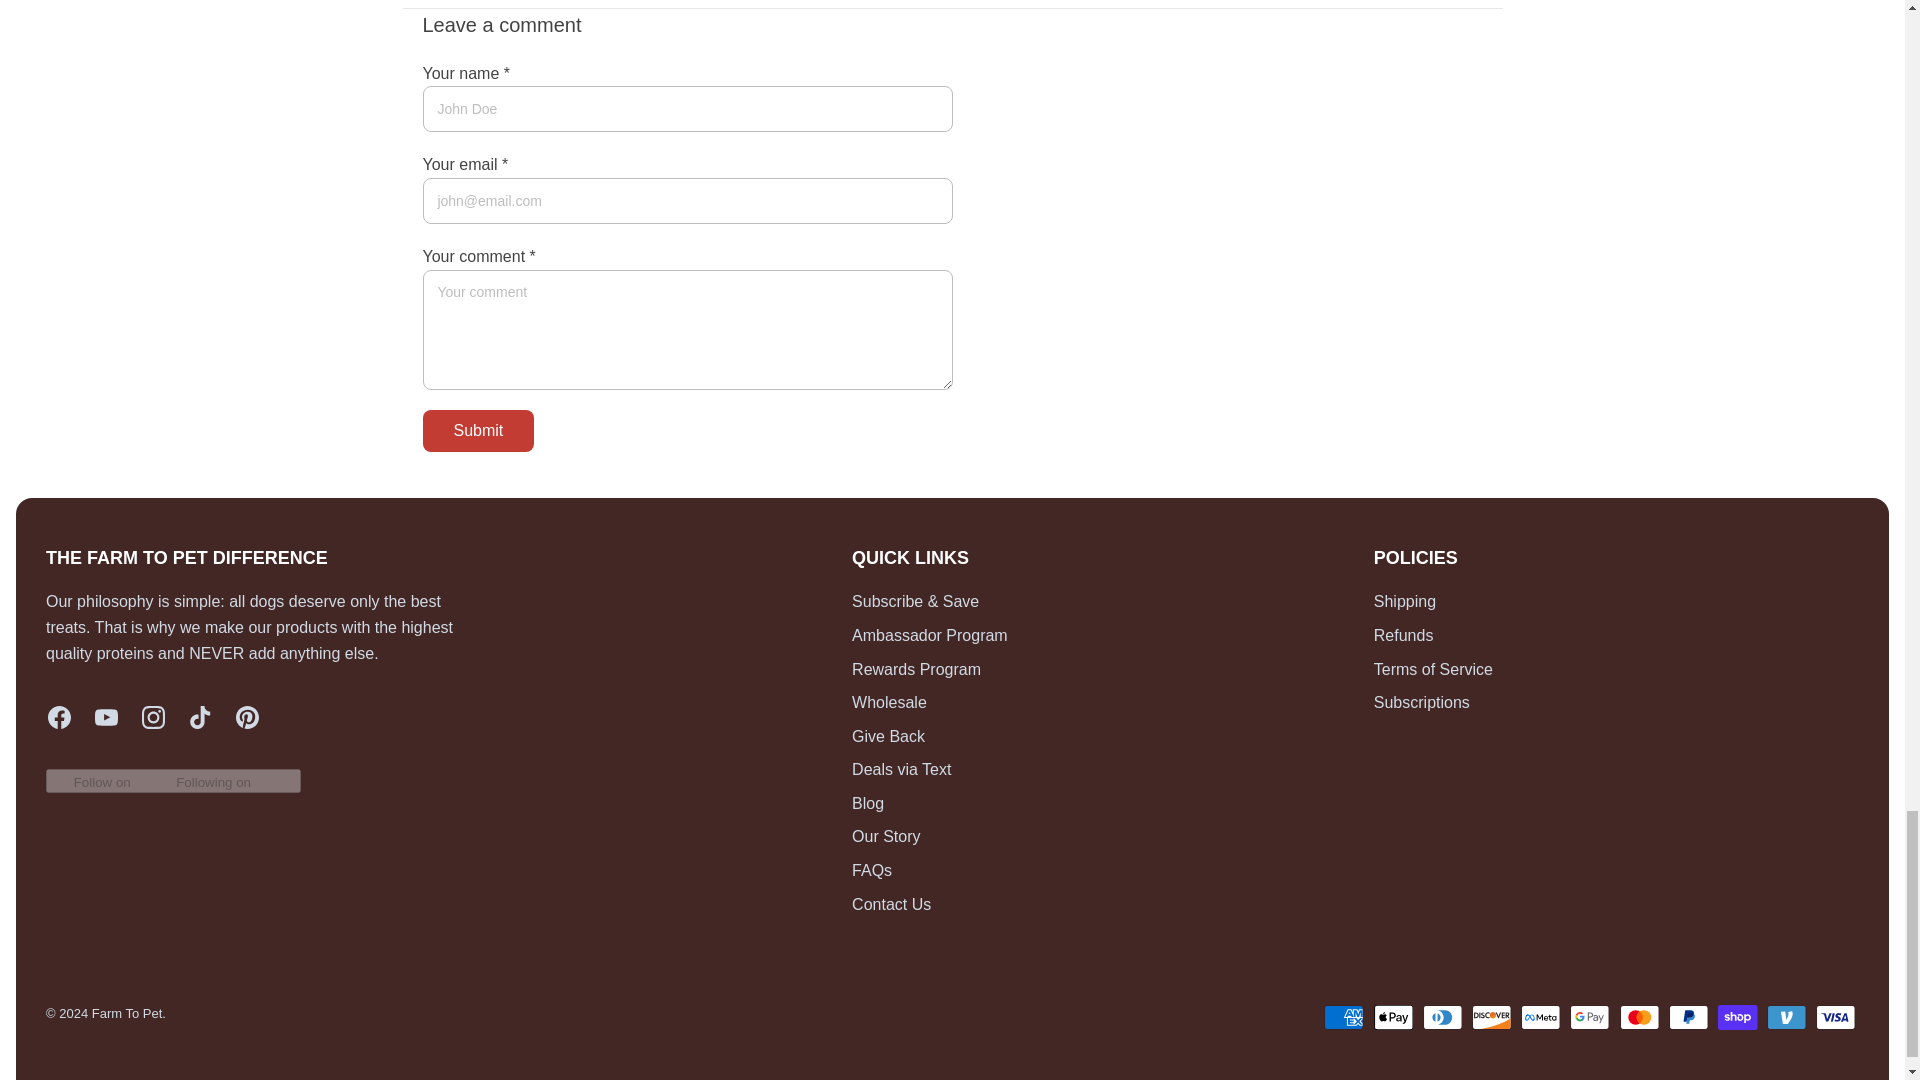 This screenshot has width=1920, height=1080. What do you see at coordinates (106, 718) in the screenshot?
I see `Youtube` at bounding box center [106, 718].